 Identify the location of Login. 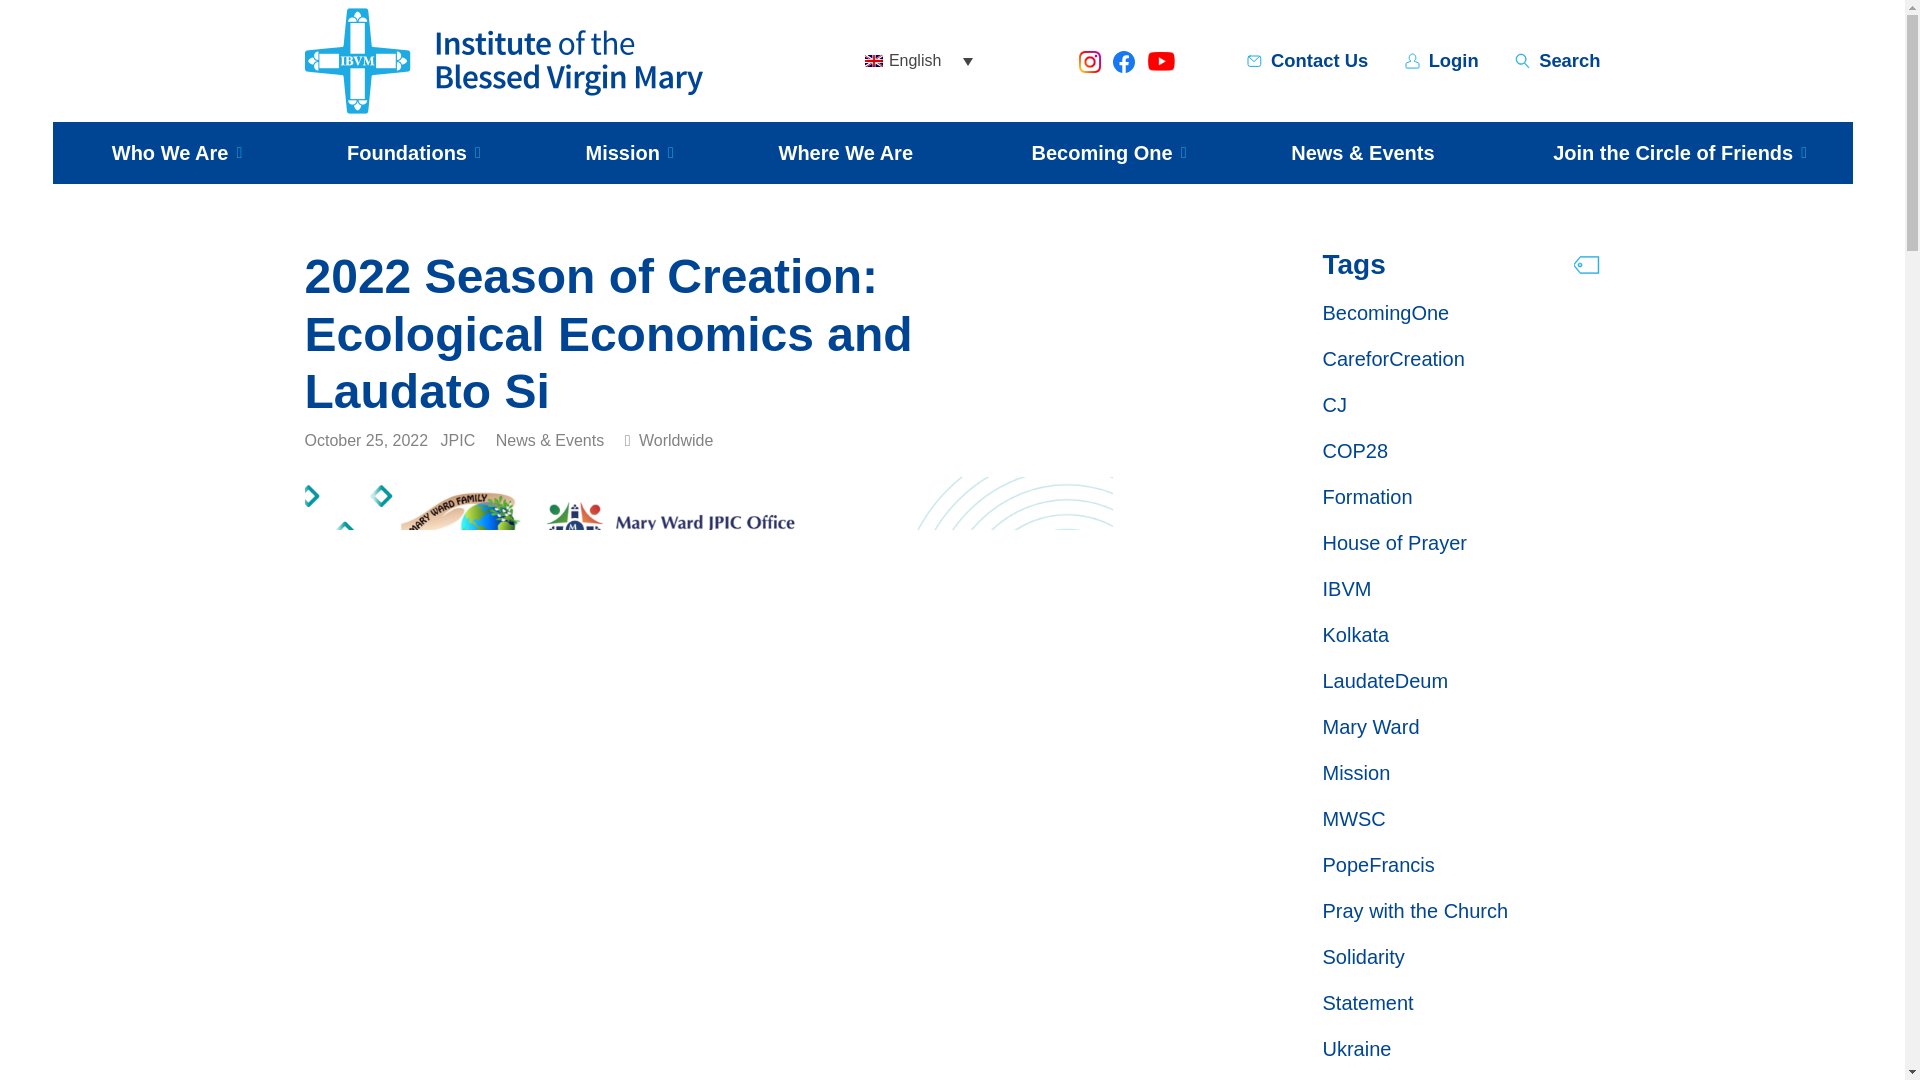
(1453, 60).